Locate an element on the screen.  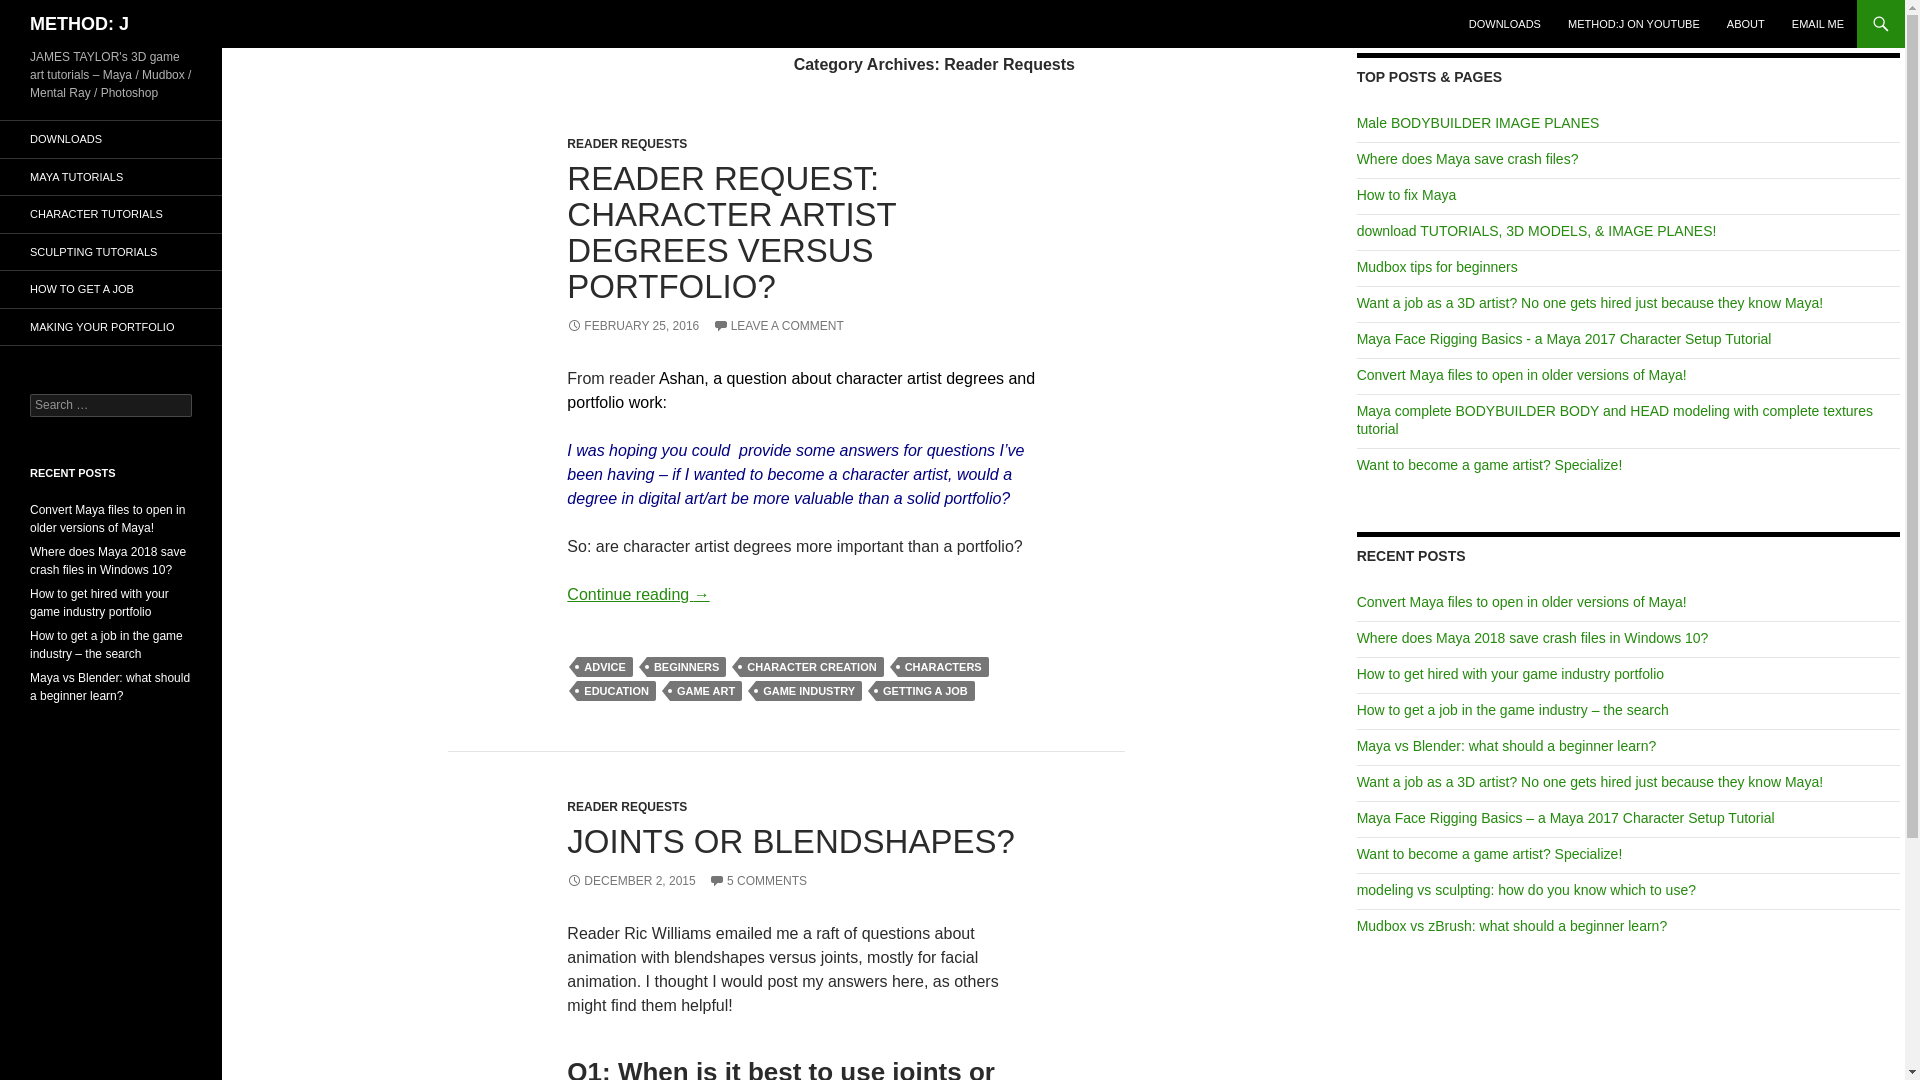
LEAVE A COMMENT is located at coordinates (778, 325).